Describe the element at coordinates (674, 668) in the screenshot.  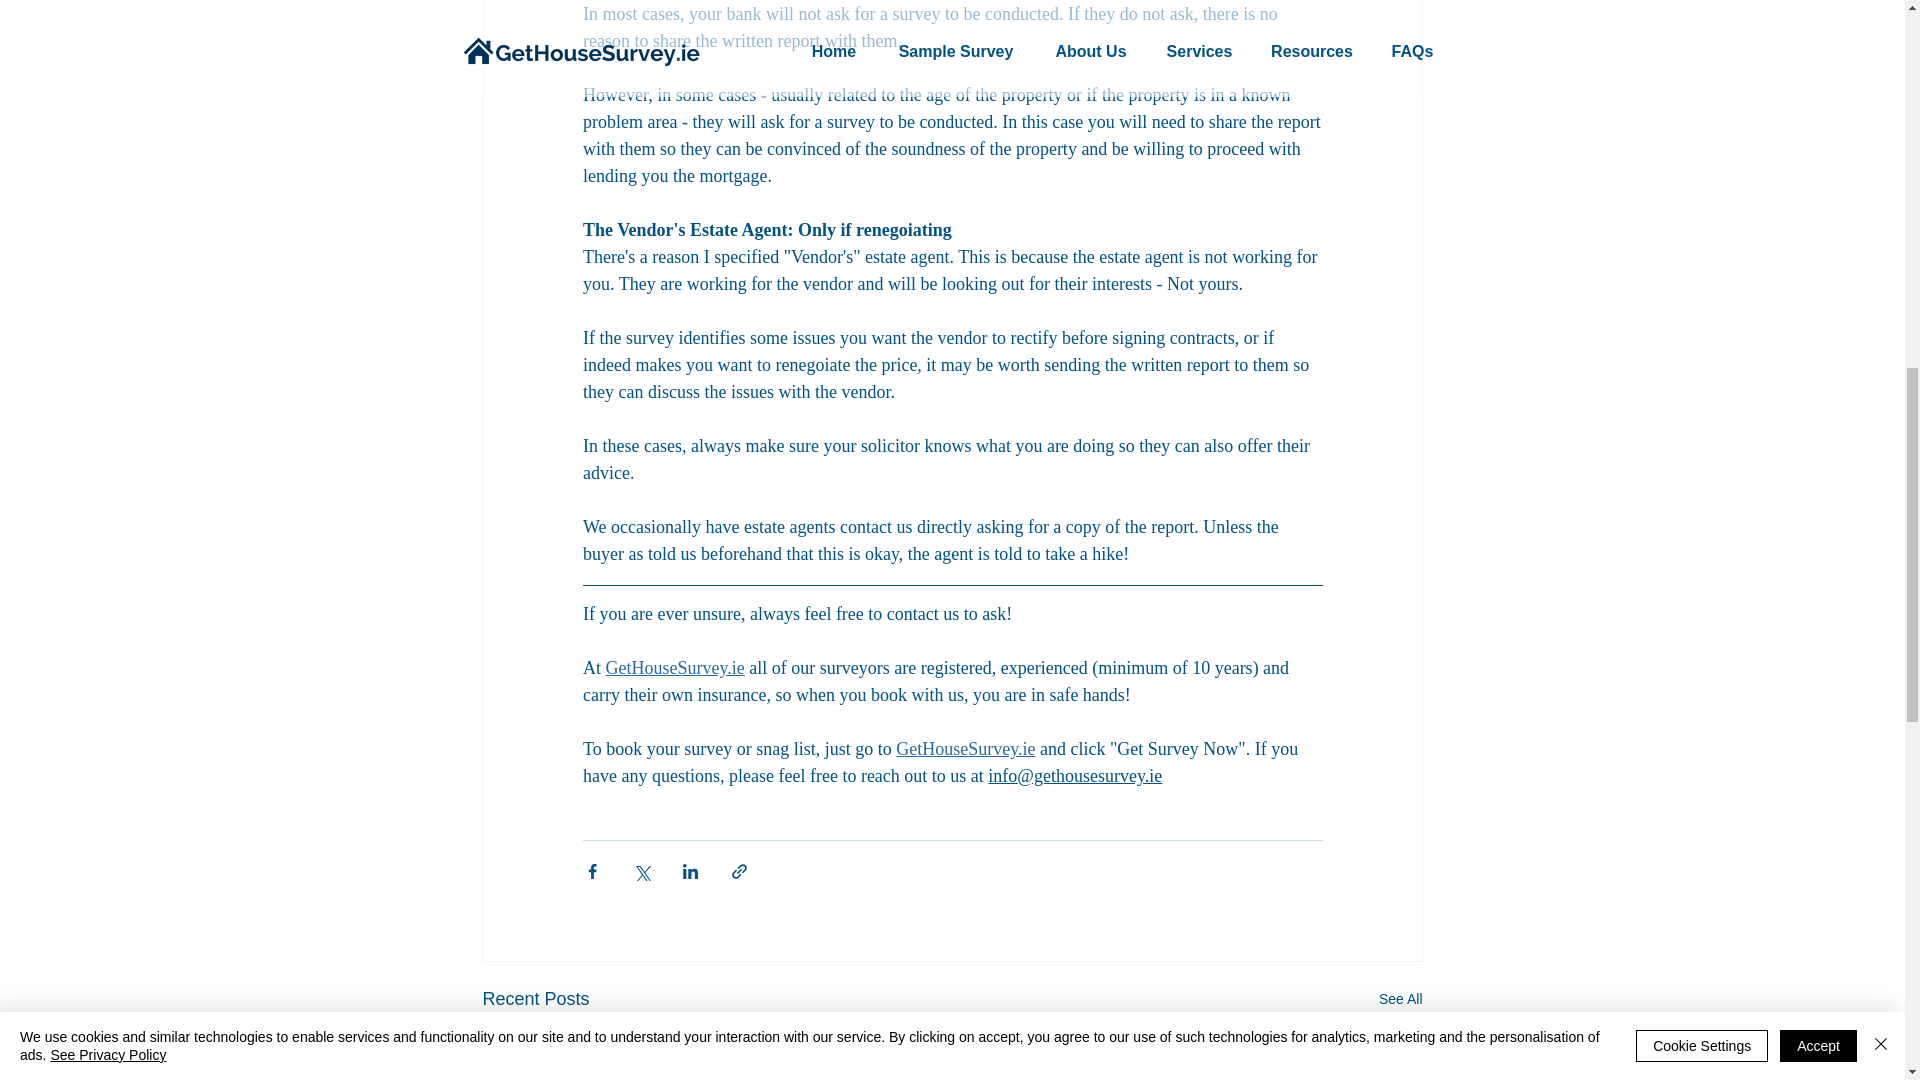
I see `GetHouseSurvey.ie` at that location.